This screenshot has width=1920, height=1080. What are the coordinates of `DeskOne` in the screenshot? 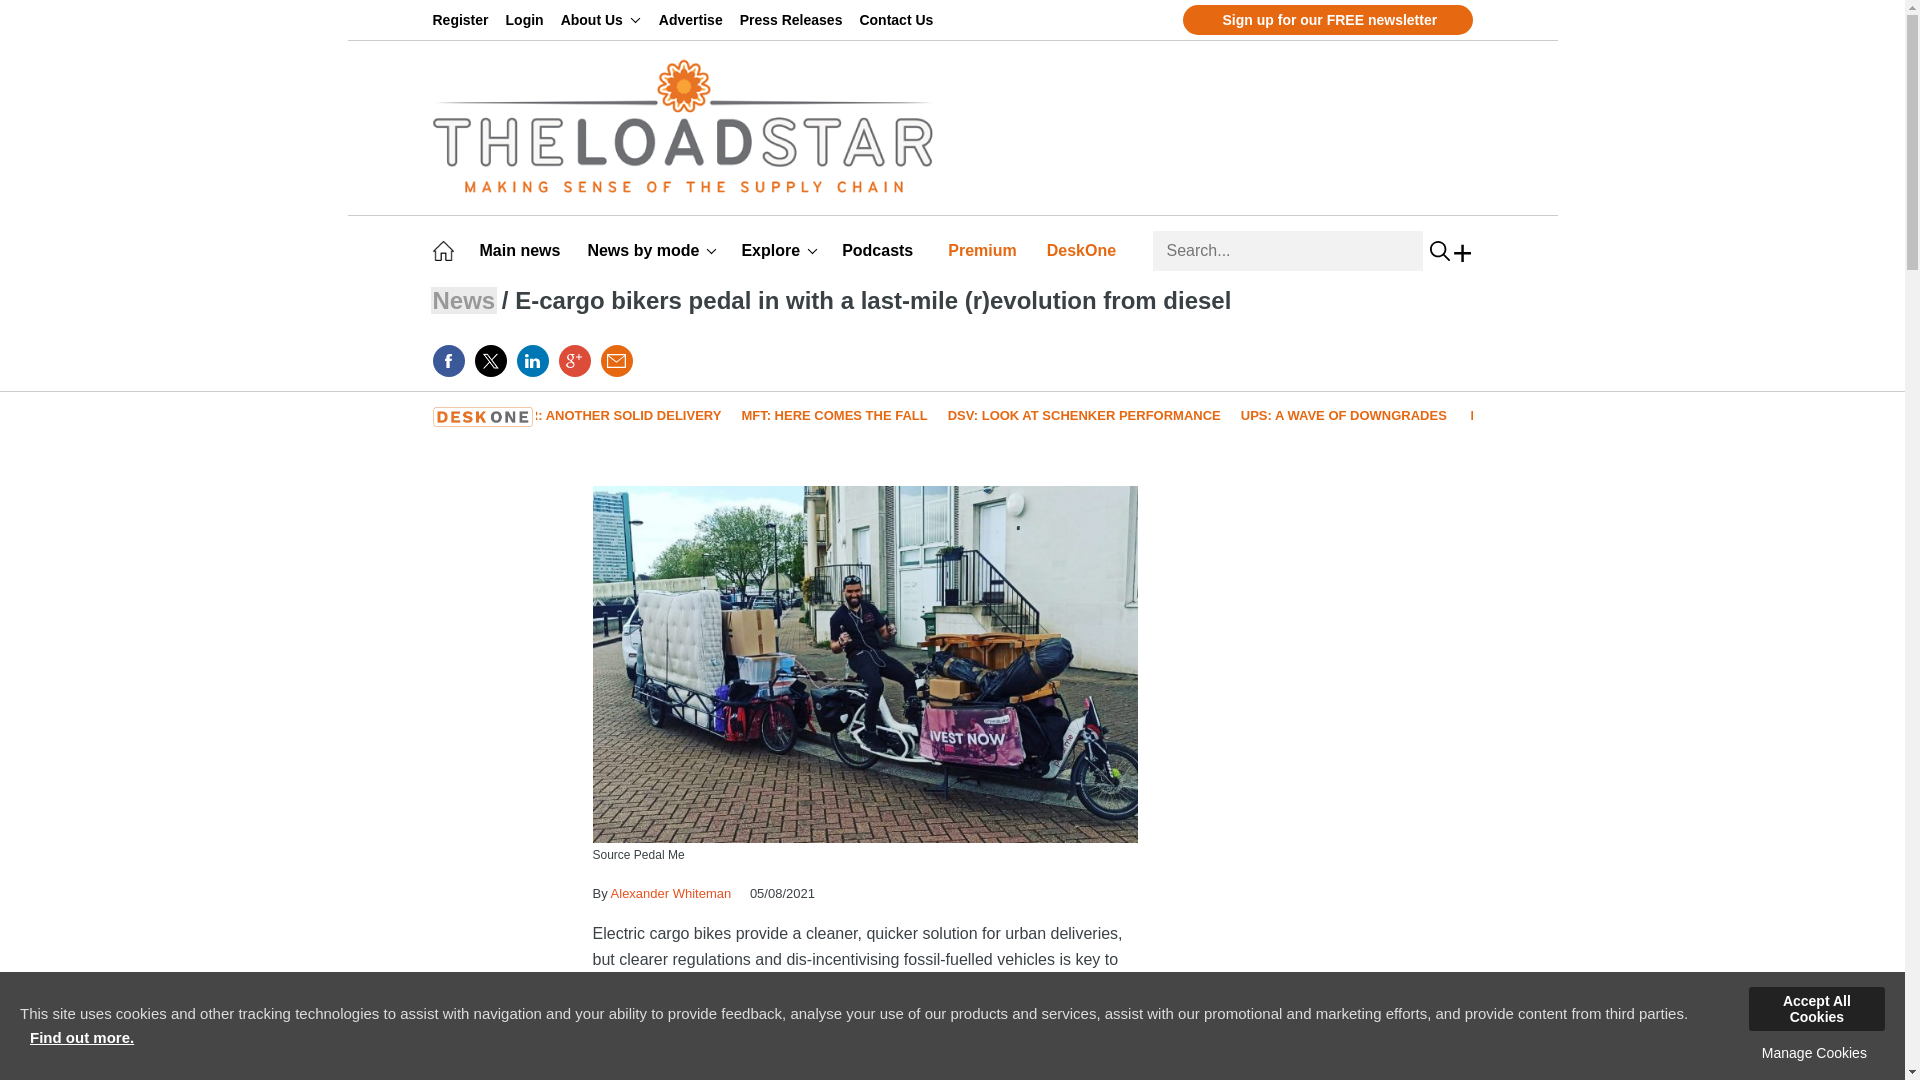 It's located at (1084, 251).